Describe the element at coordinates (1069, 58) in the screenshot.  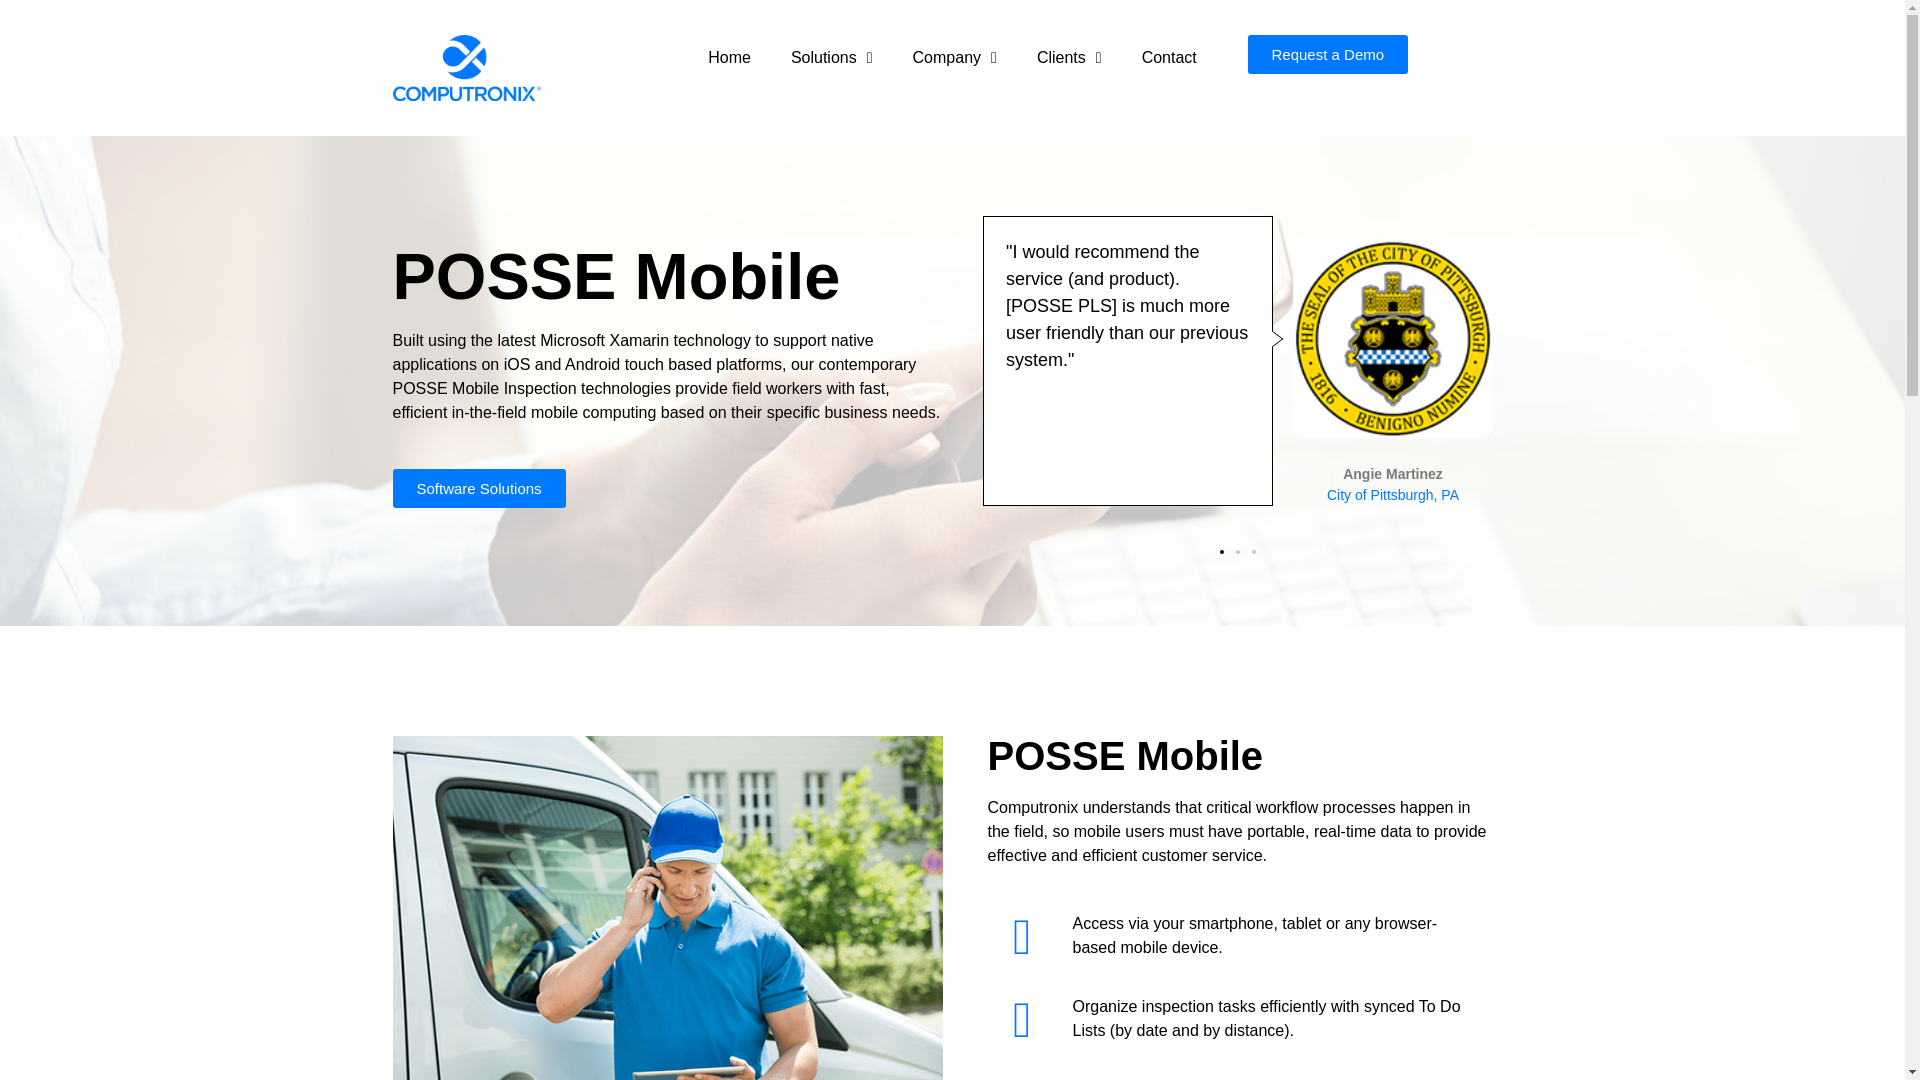
I see `Clients` at that location.